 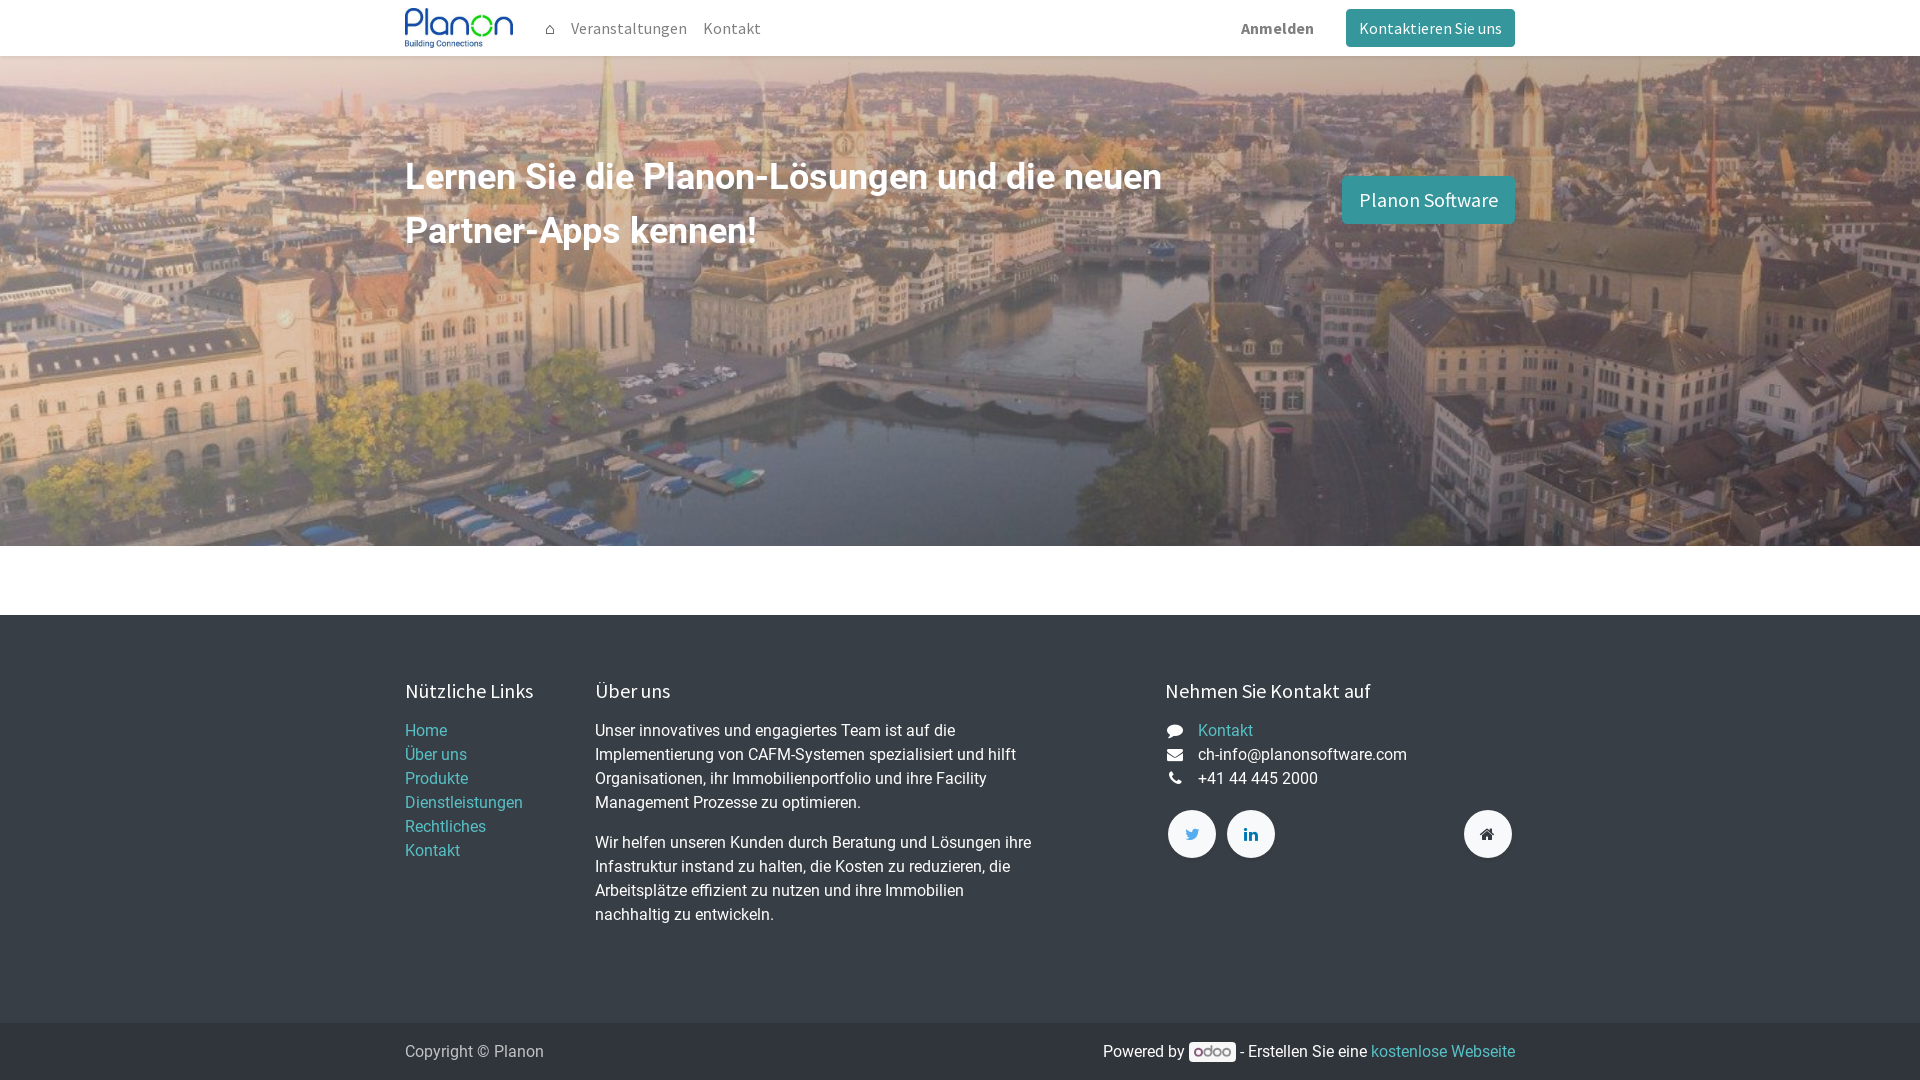 I want to click on Dienstleistungen, so click(x=464, y=802).